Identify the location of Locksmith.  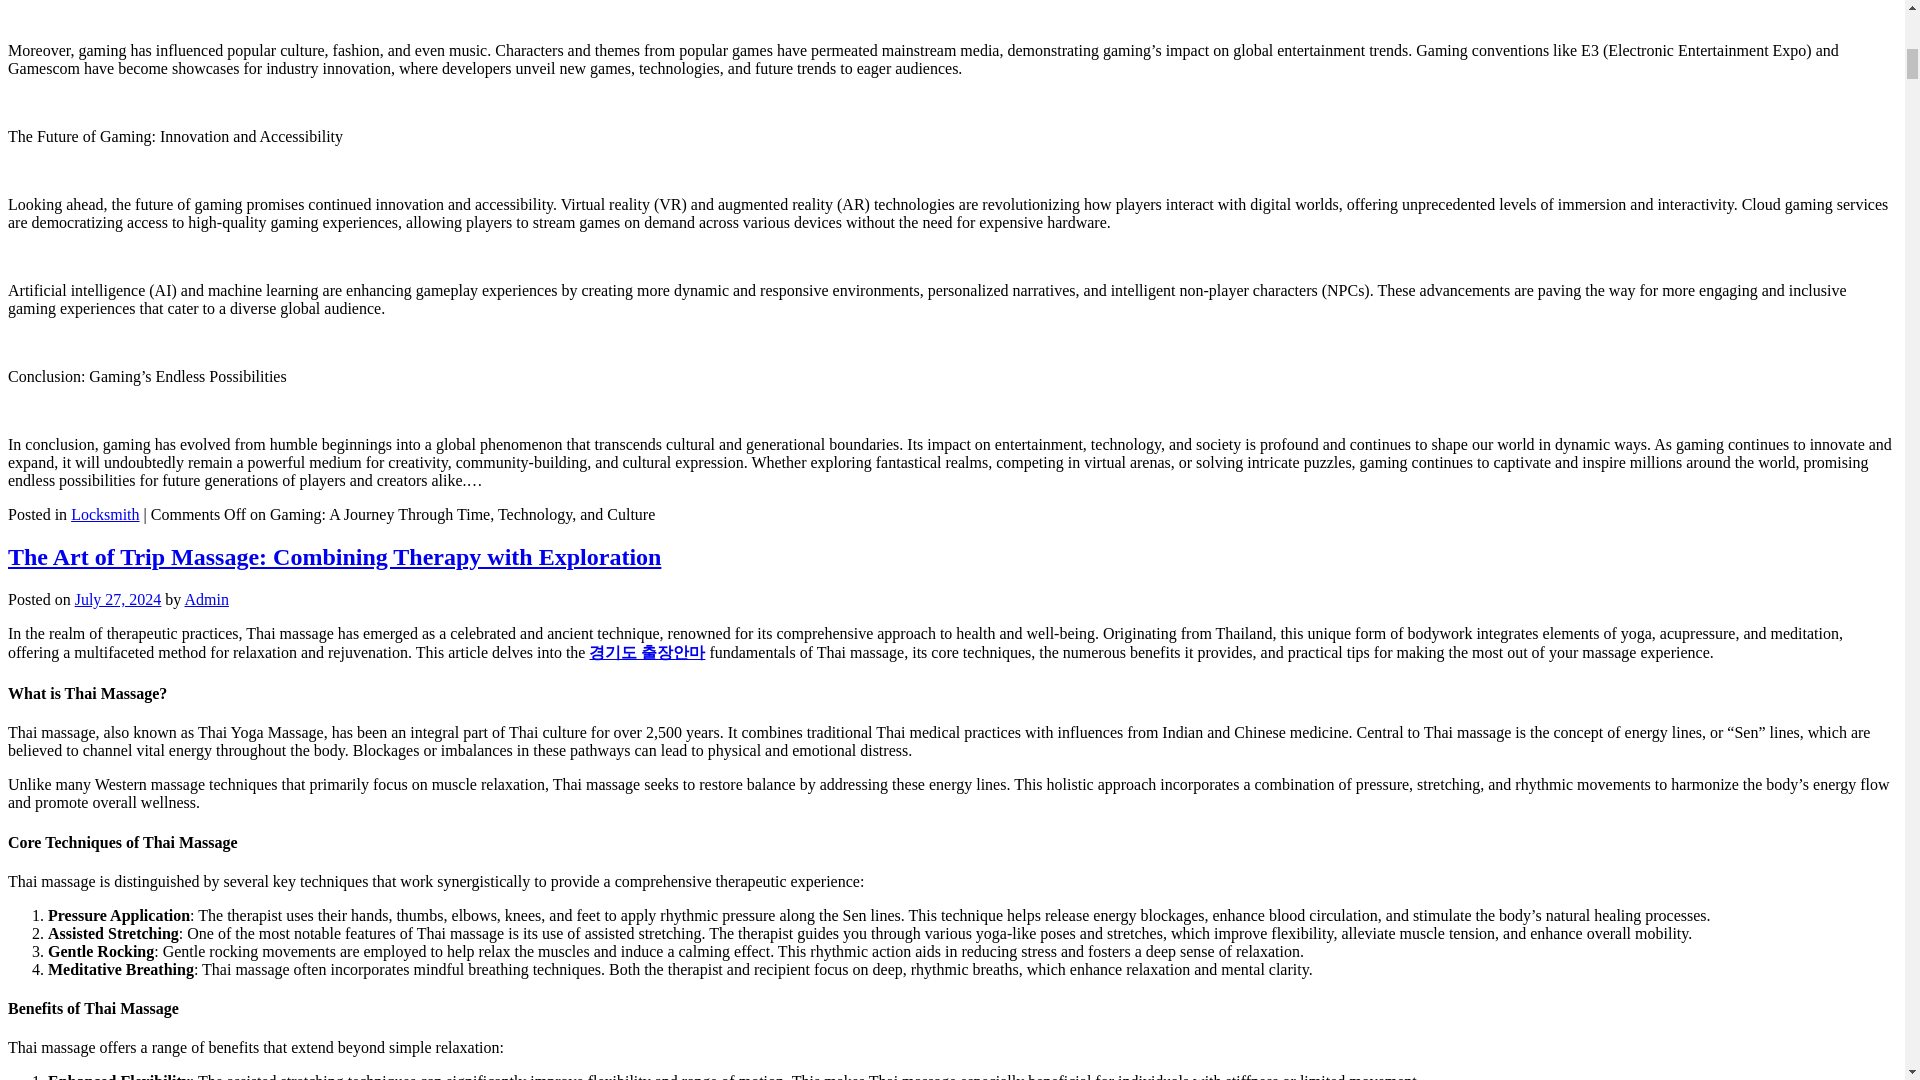
(104, 514).